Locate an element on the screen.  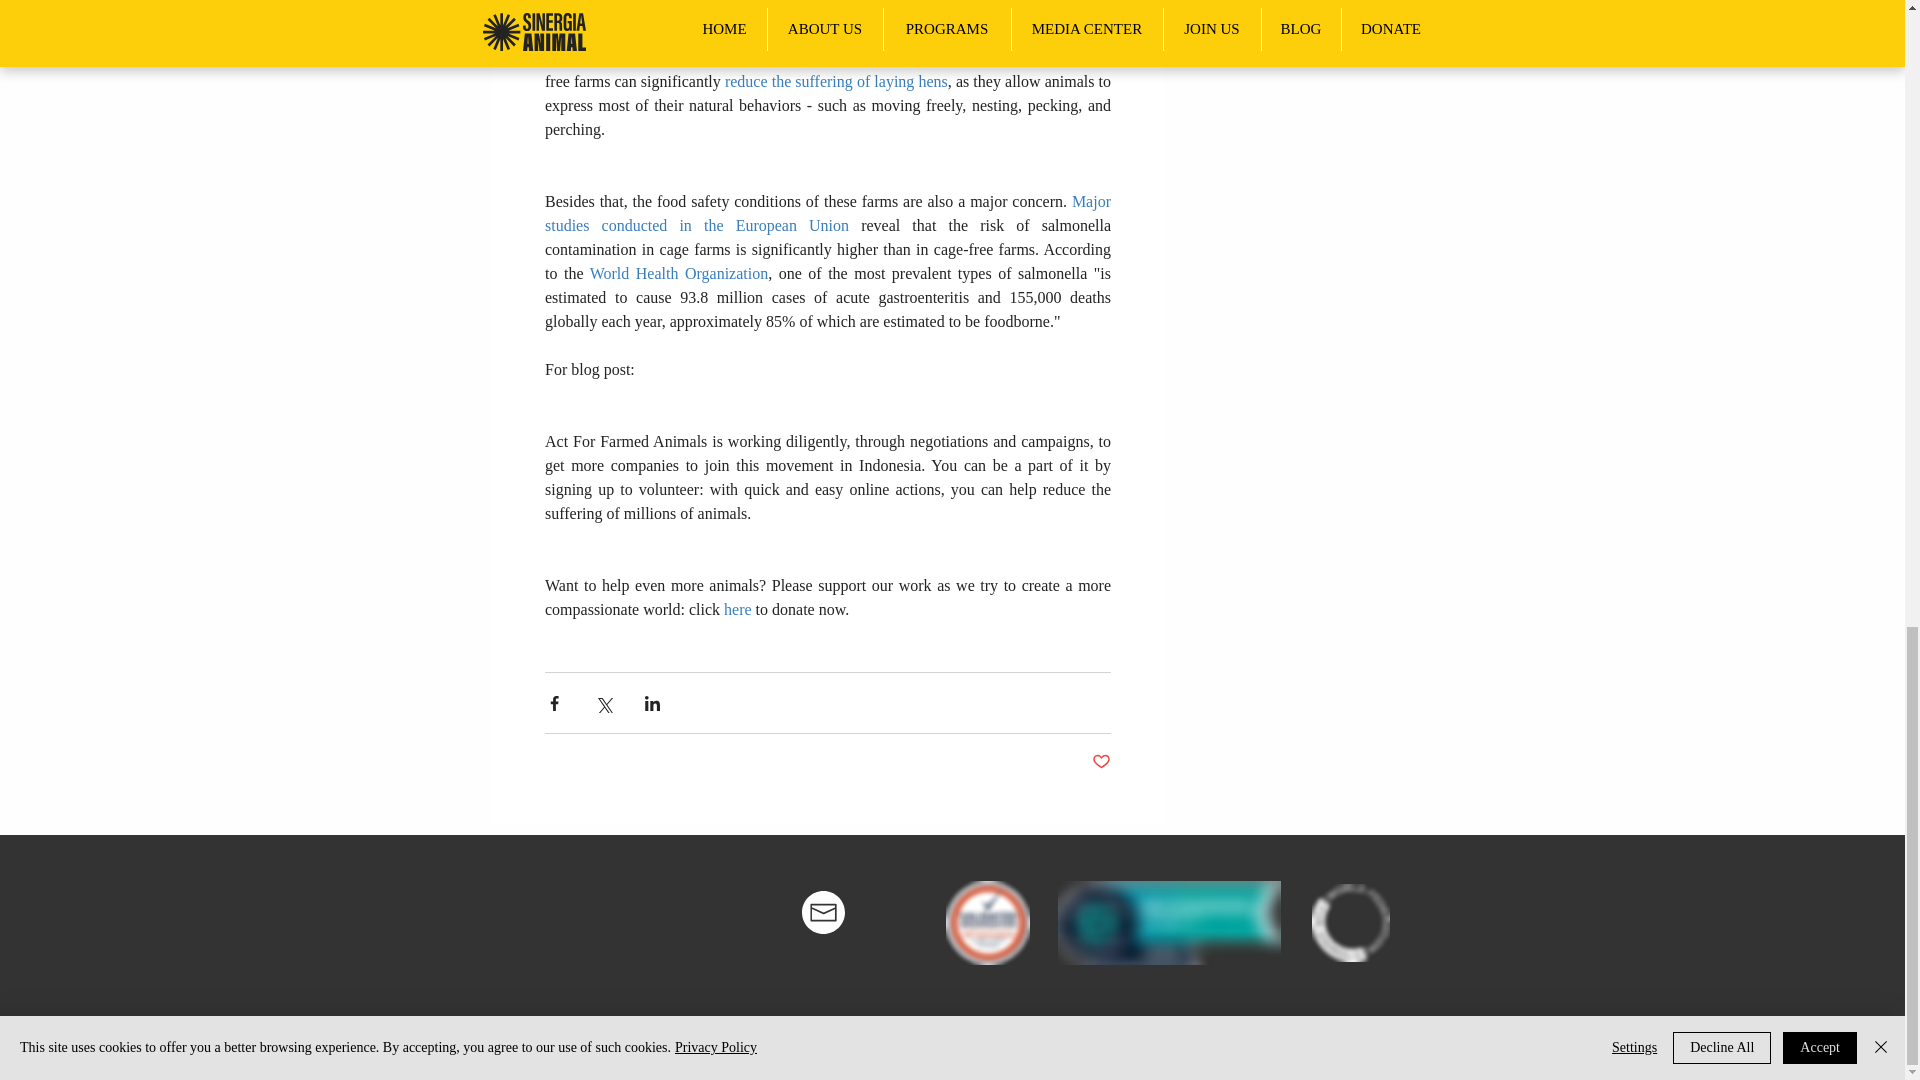
Post not marked as liked is located at coordinates (1102, 762).